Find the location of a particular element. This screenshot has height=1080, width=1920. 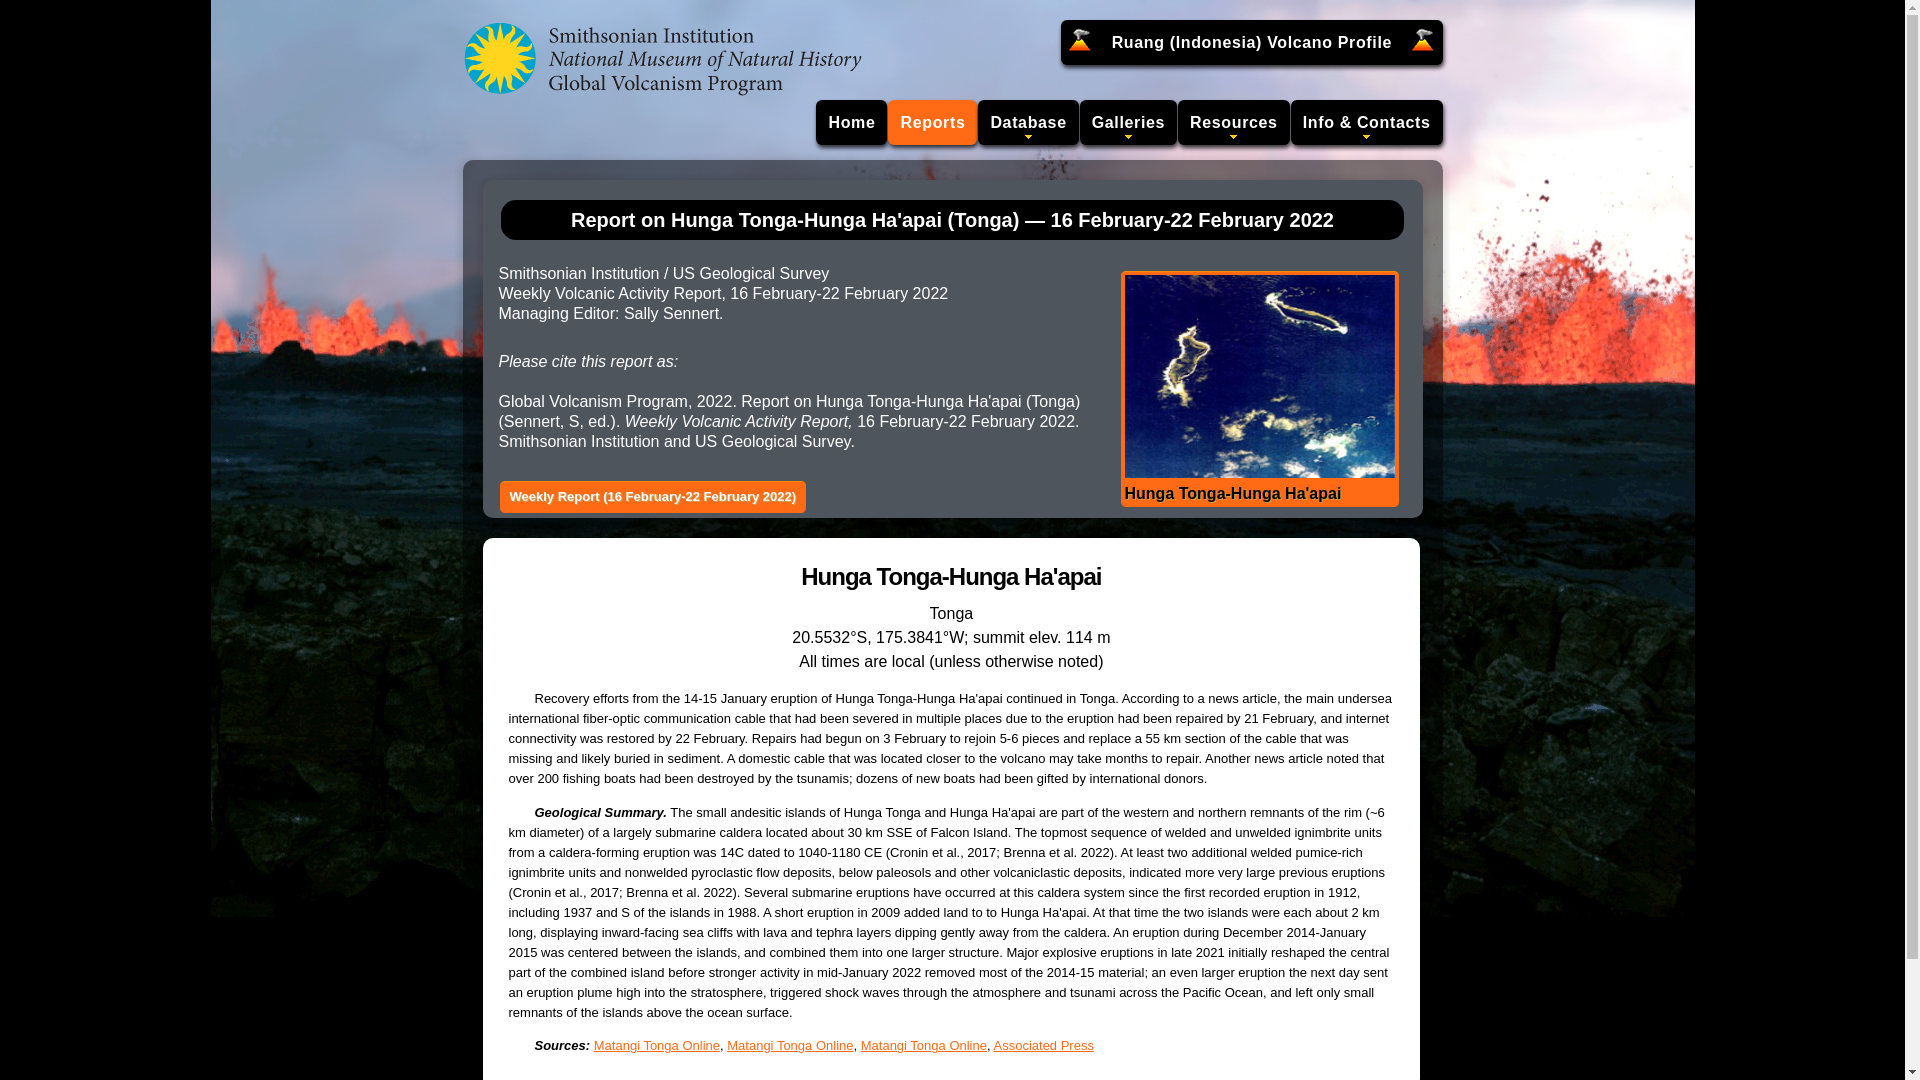

Home is located at coordinates (852, 122).